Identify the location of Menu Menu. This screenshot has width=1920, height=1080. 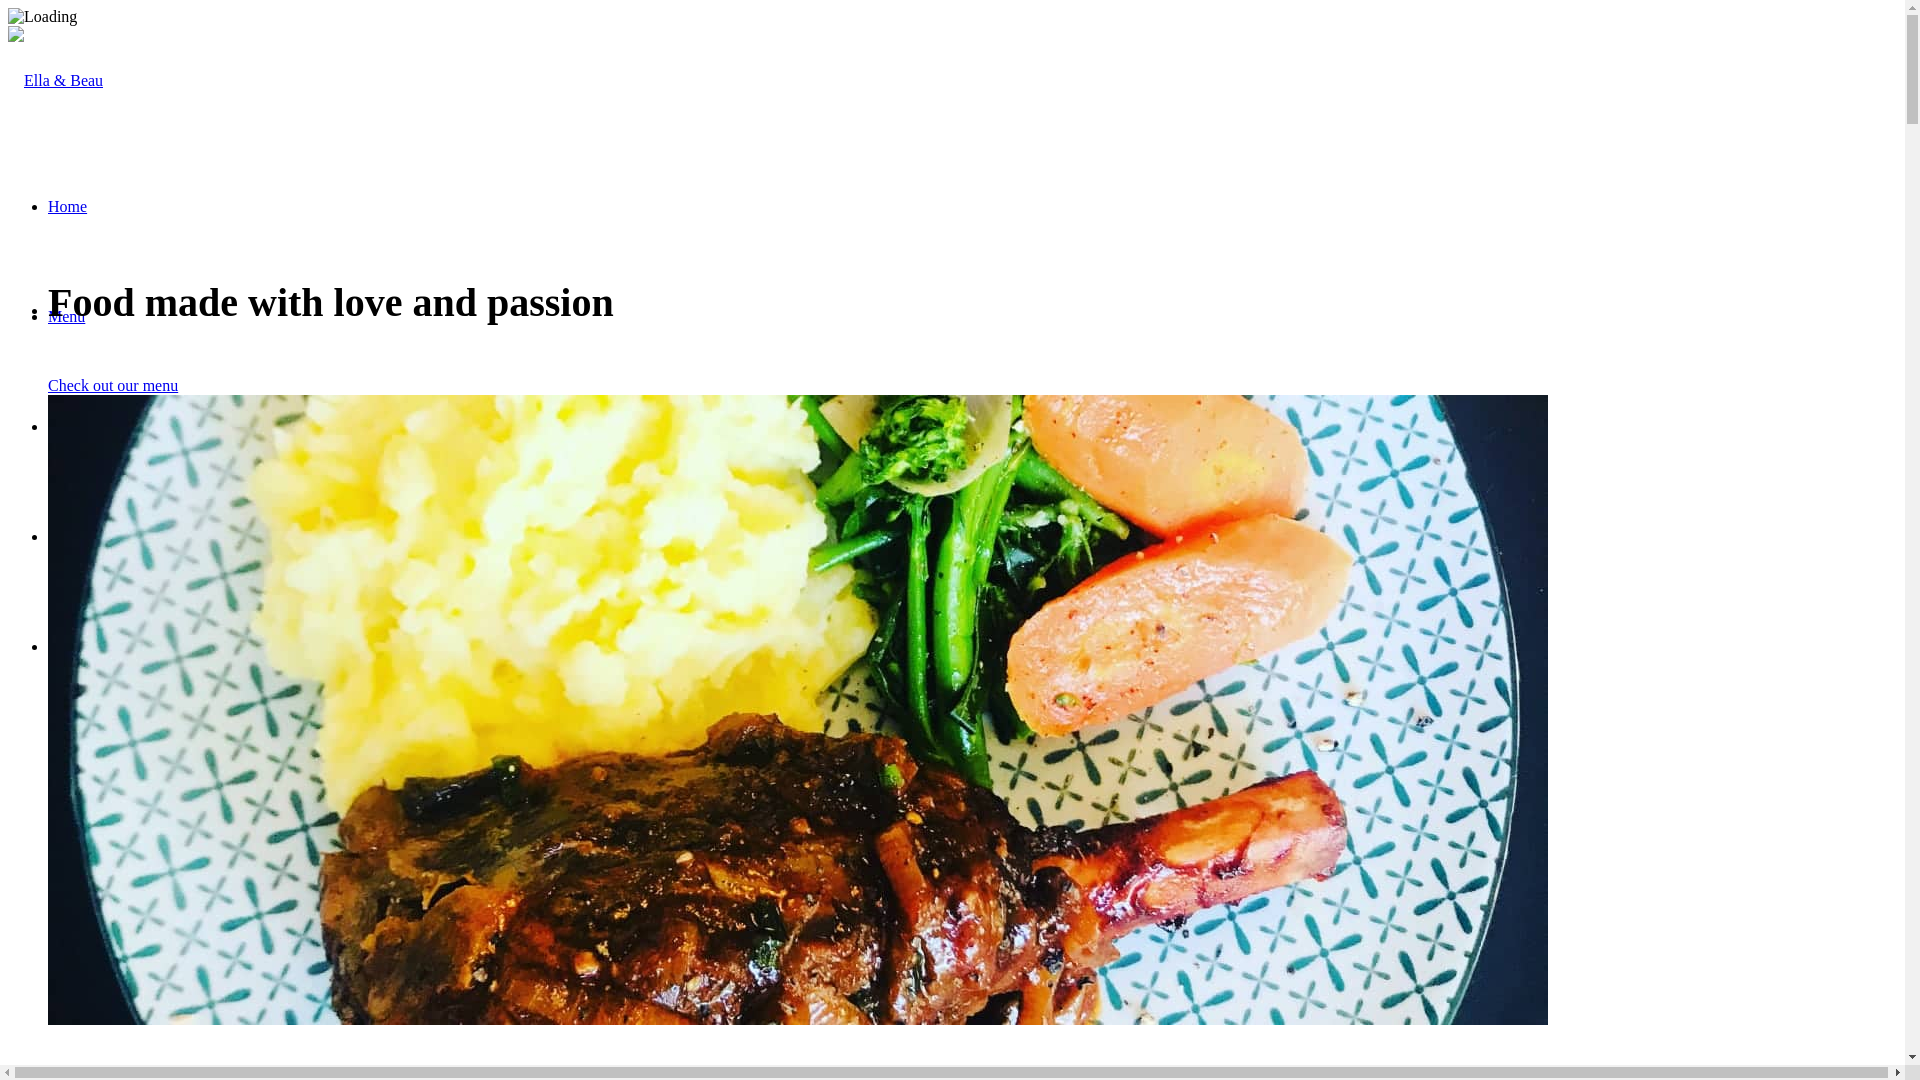
(88, 646).